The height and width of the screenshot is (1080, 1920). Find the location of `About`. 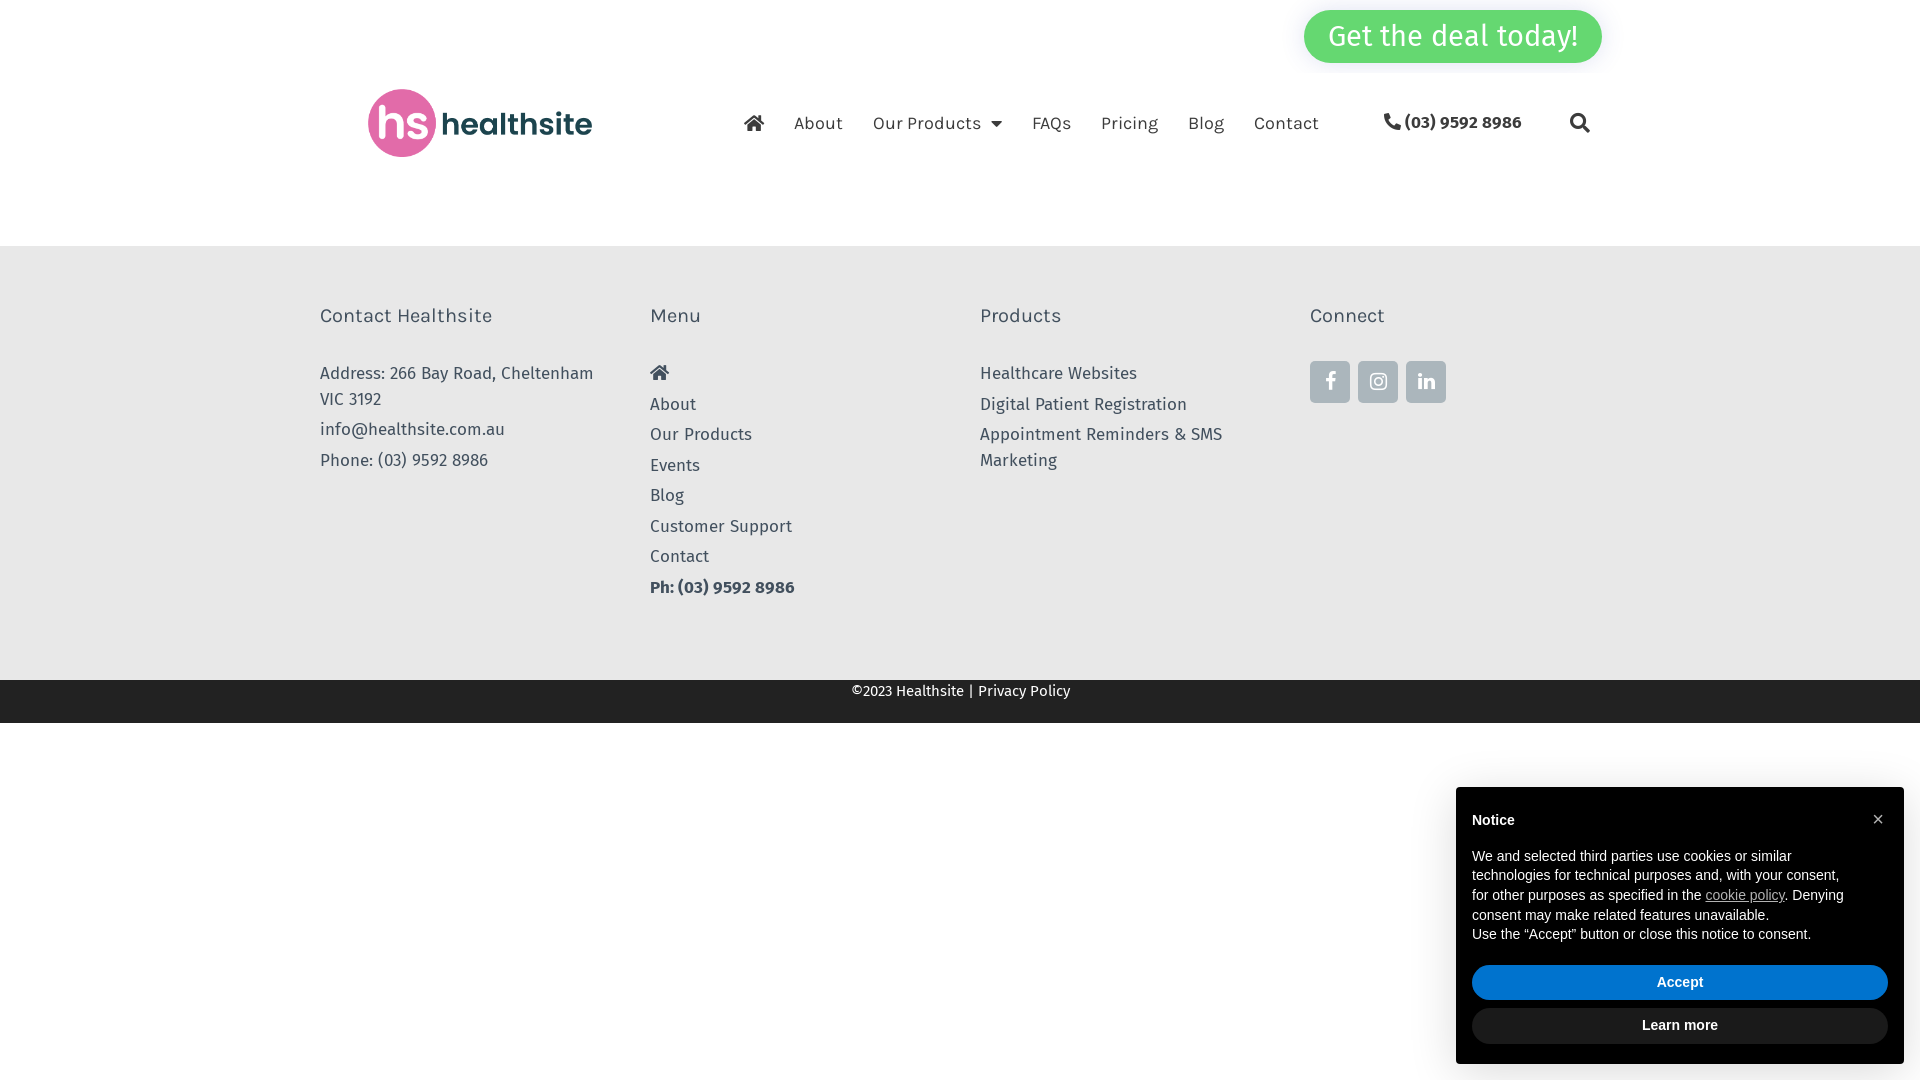

About is located at coordinates (673, 404).